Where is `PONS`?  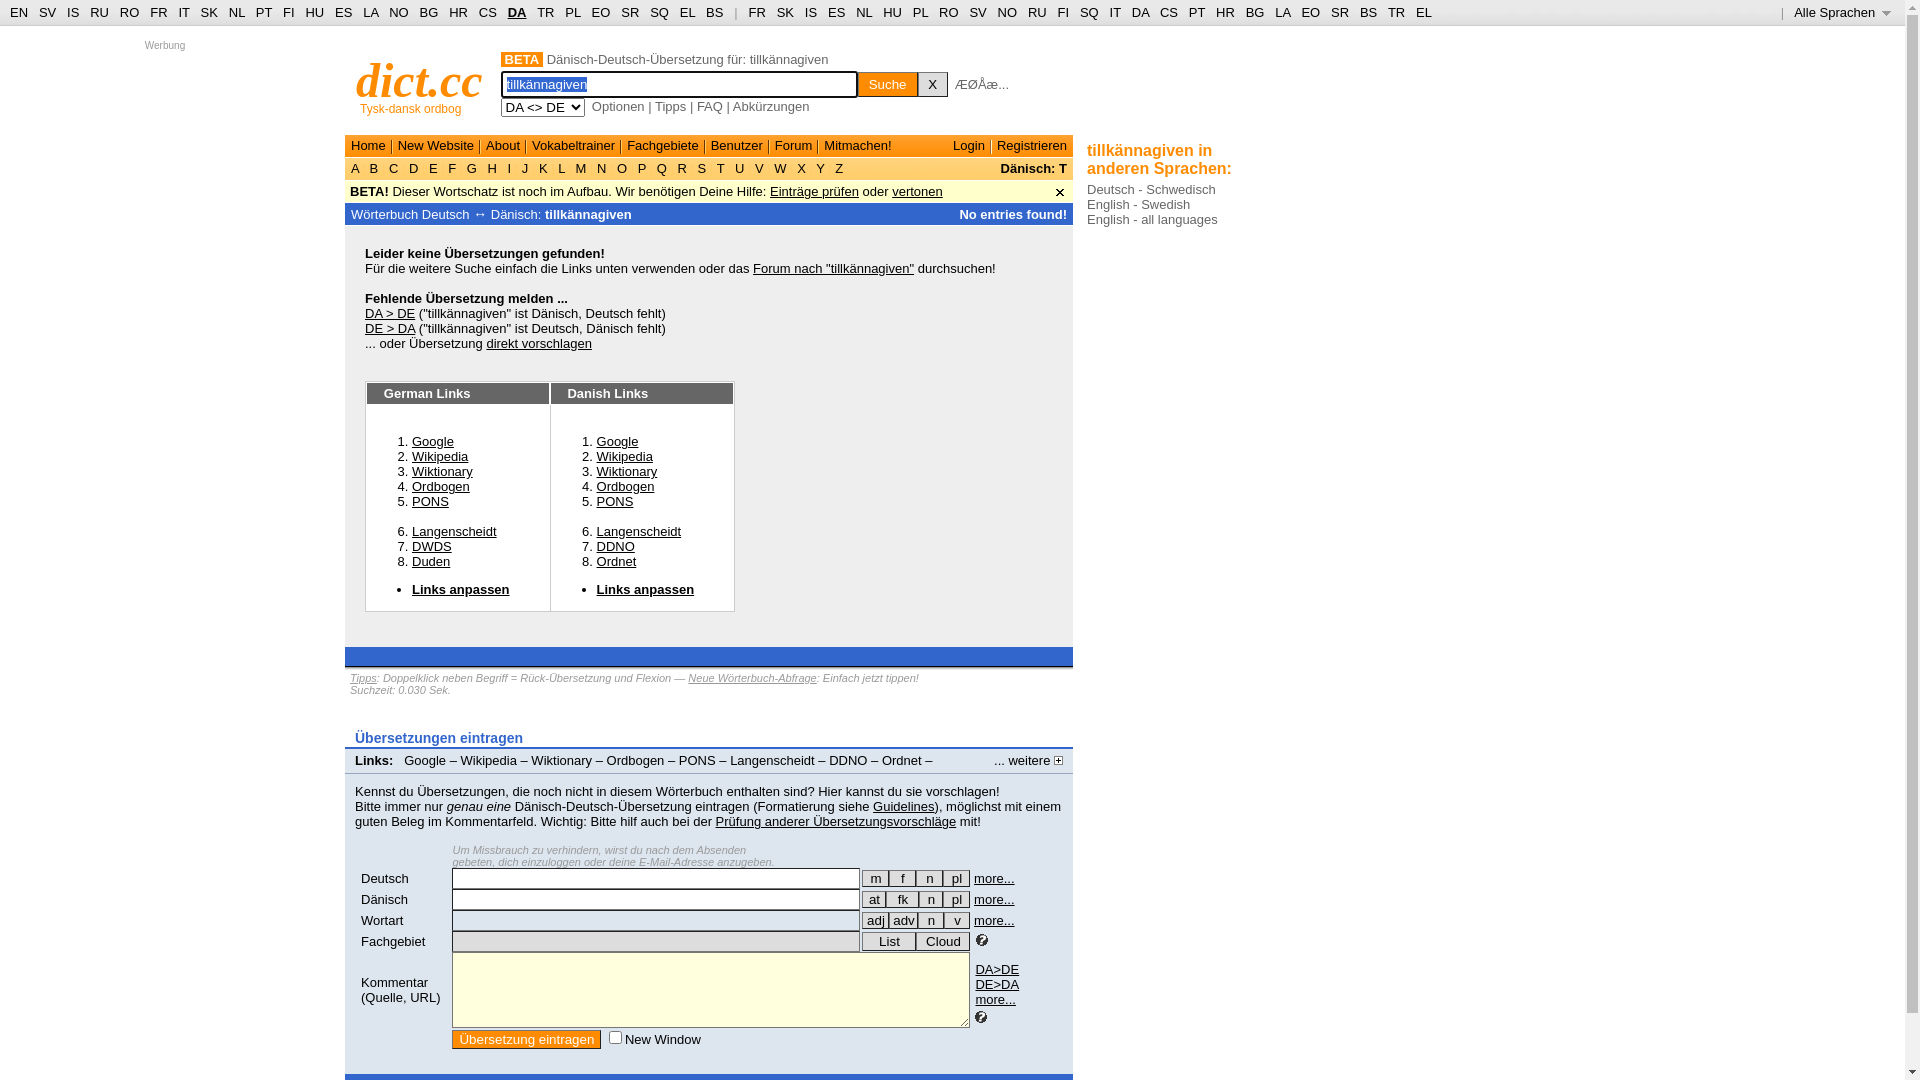 PONS is located at coordinates (698, 760).